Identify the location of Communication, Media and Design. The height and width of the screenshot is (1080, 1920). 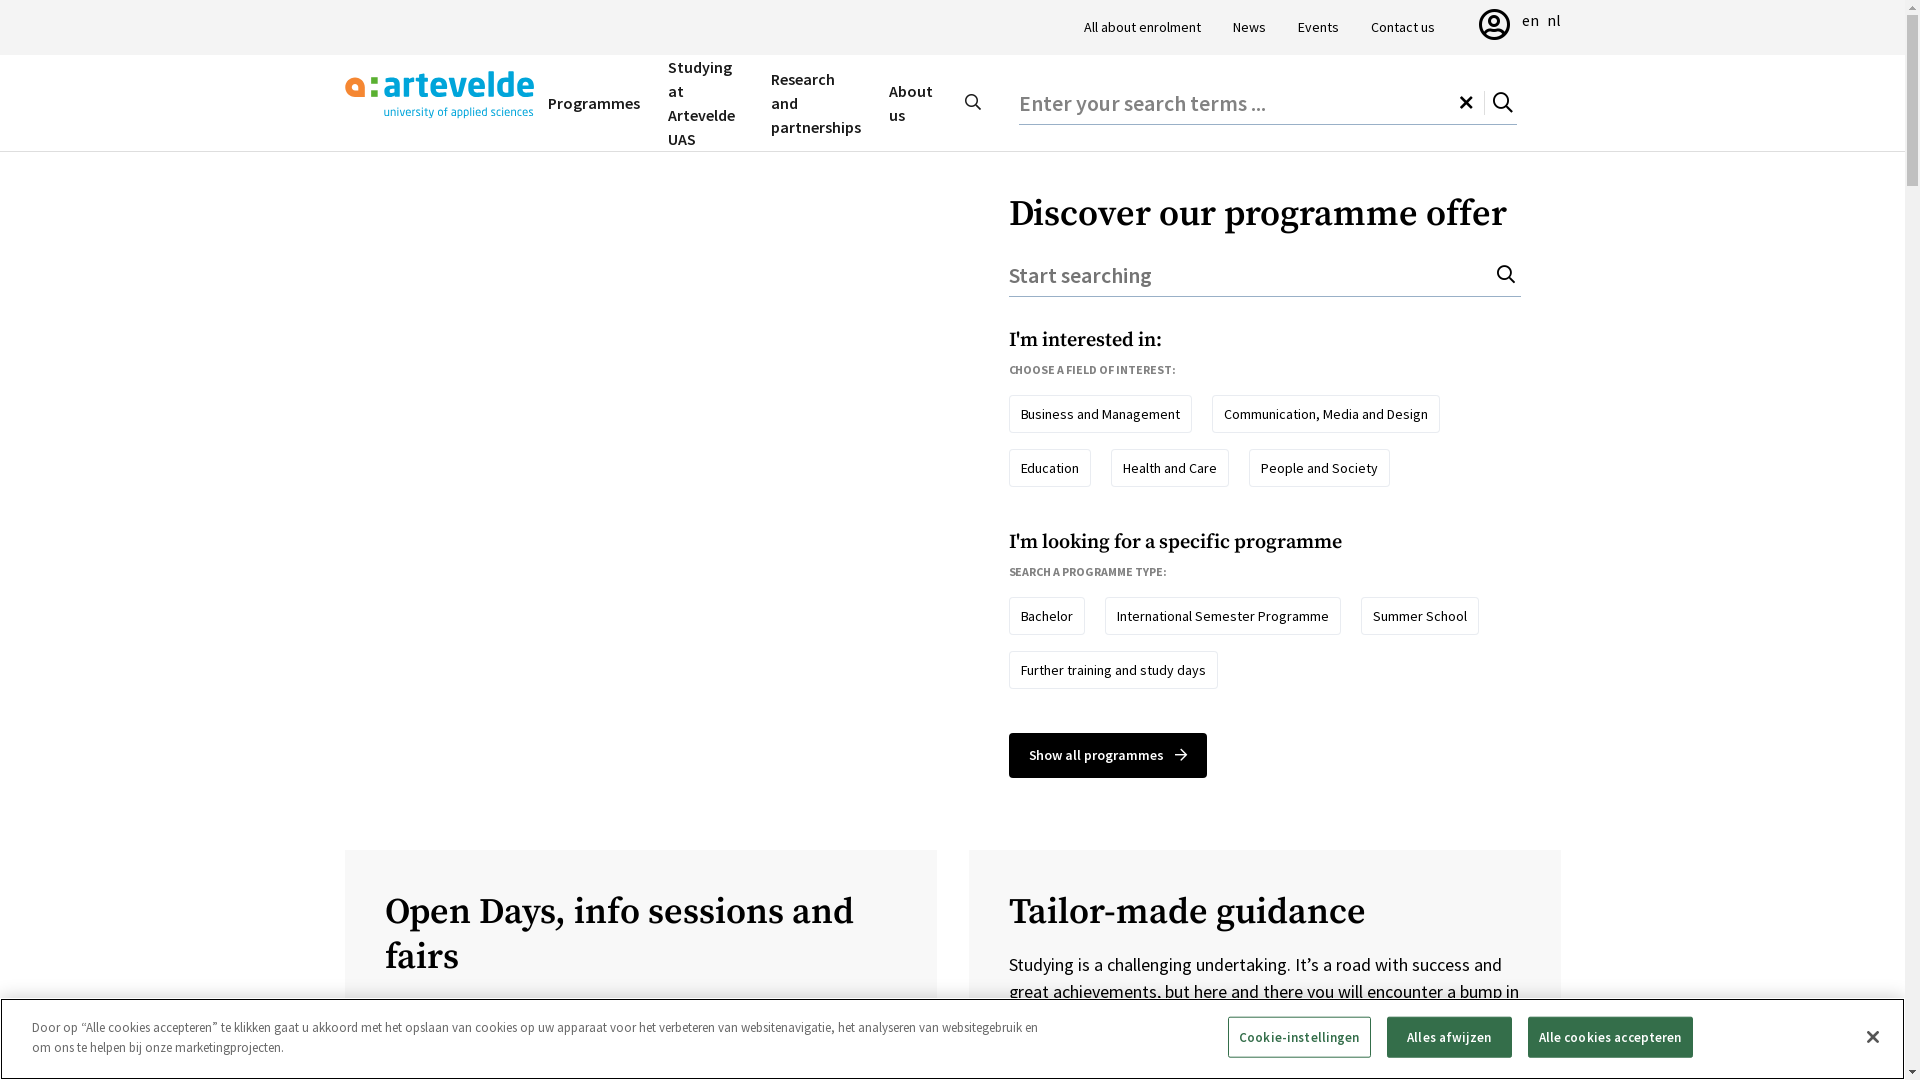
(1326, 414).